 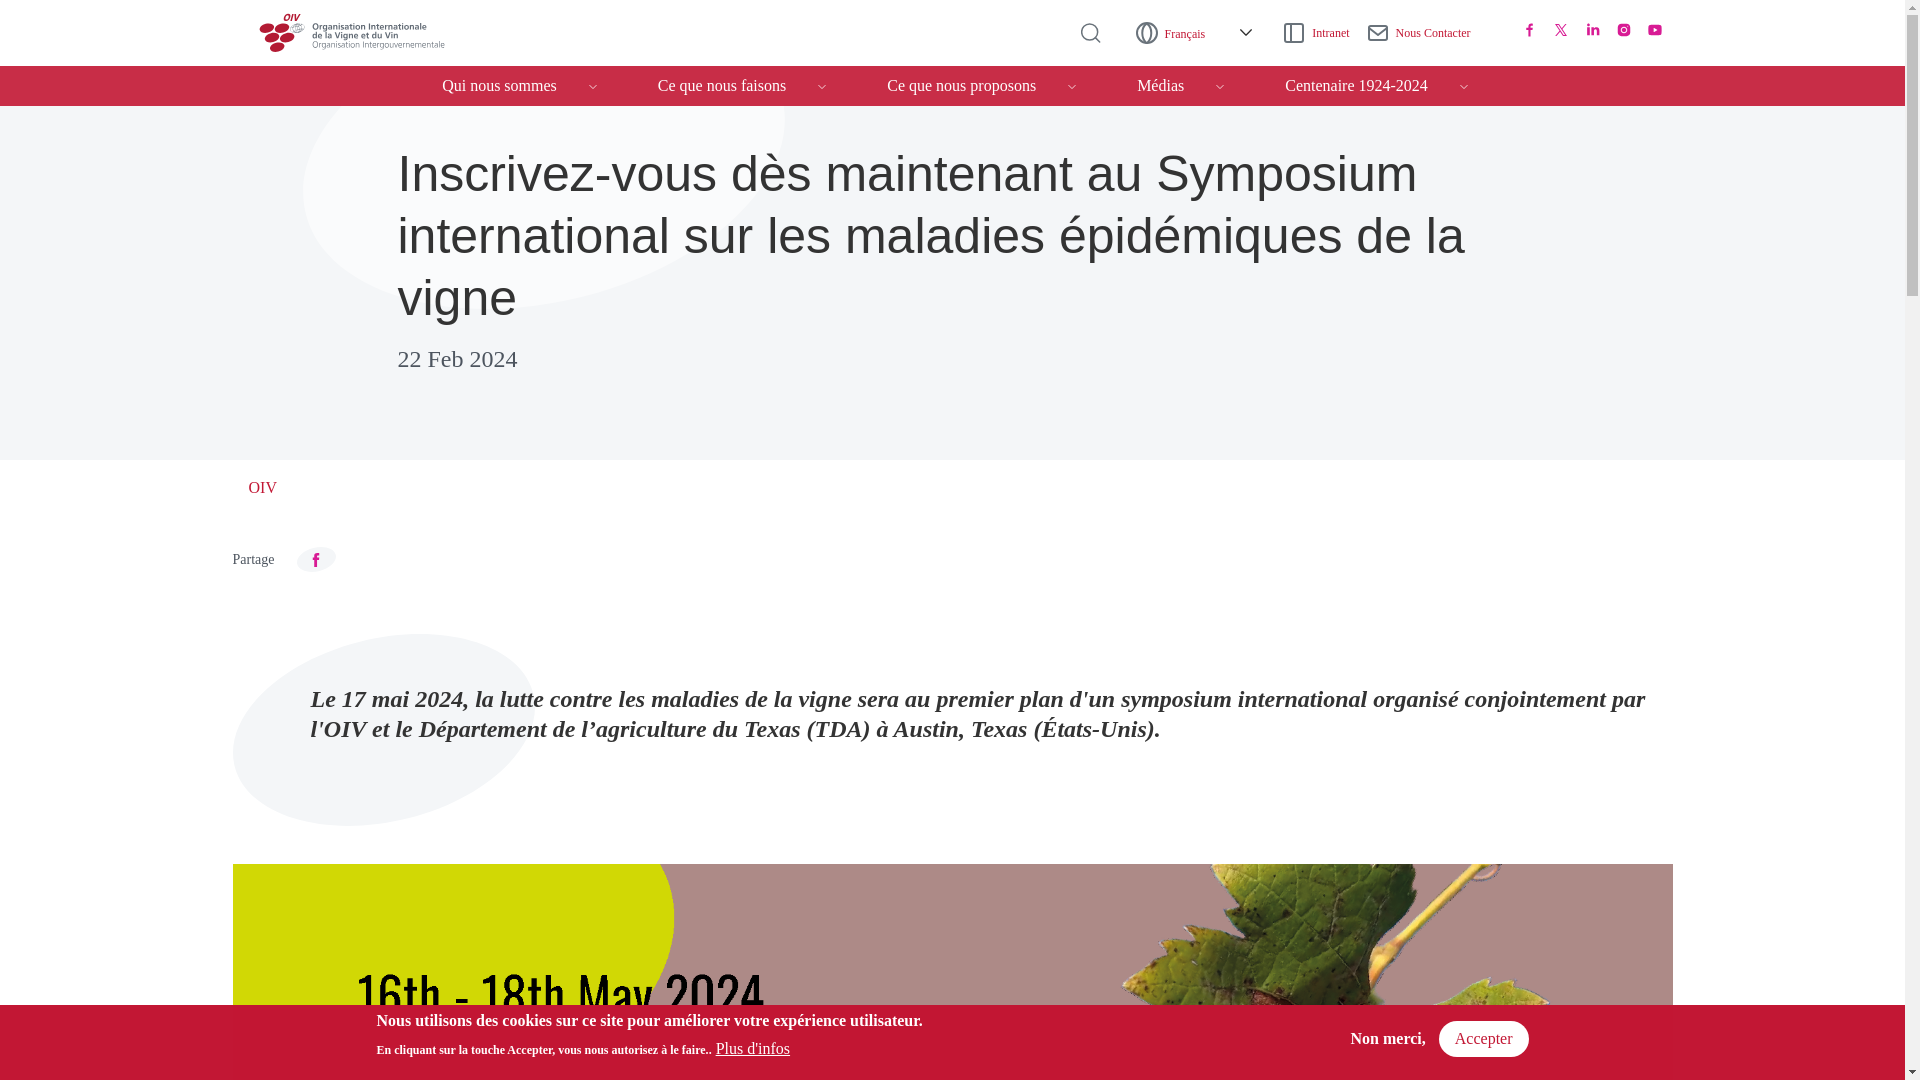 What do you see at coordinates (742, 85) in the screenshot?
I see `Ce que nous faisons` at bounding box center [742, 85].